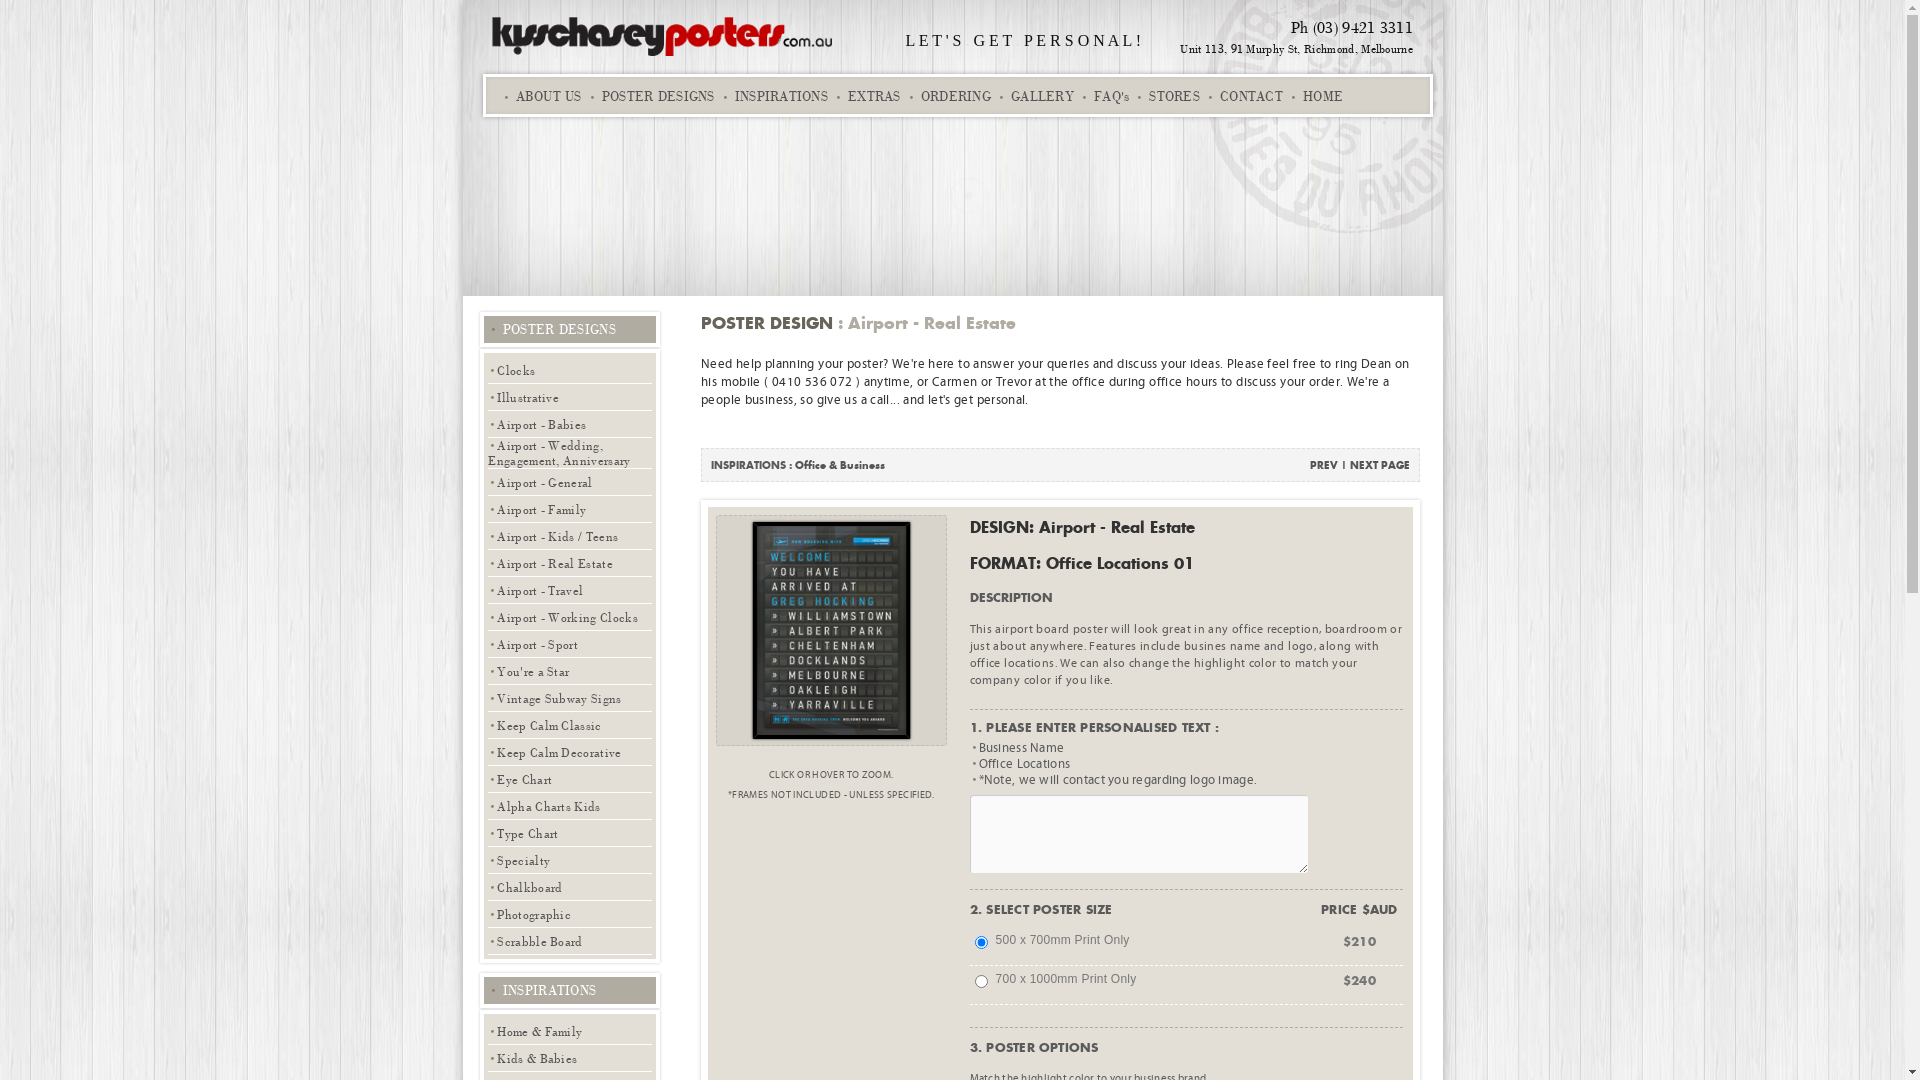 The height and width of the screenshot is (1080, 1920). What do you see at coordinates (570, 590) in the screenshot?
I see `Airport - Travel` at bounding box center [570, 590].